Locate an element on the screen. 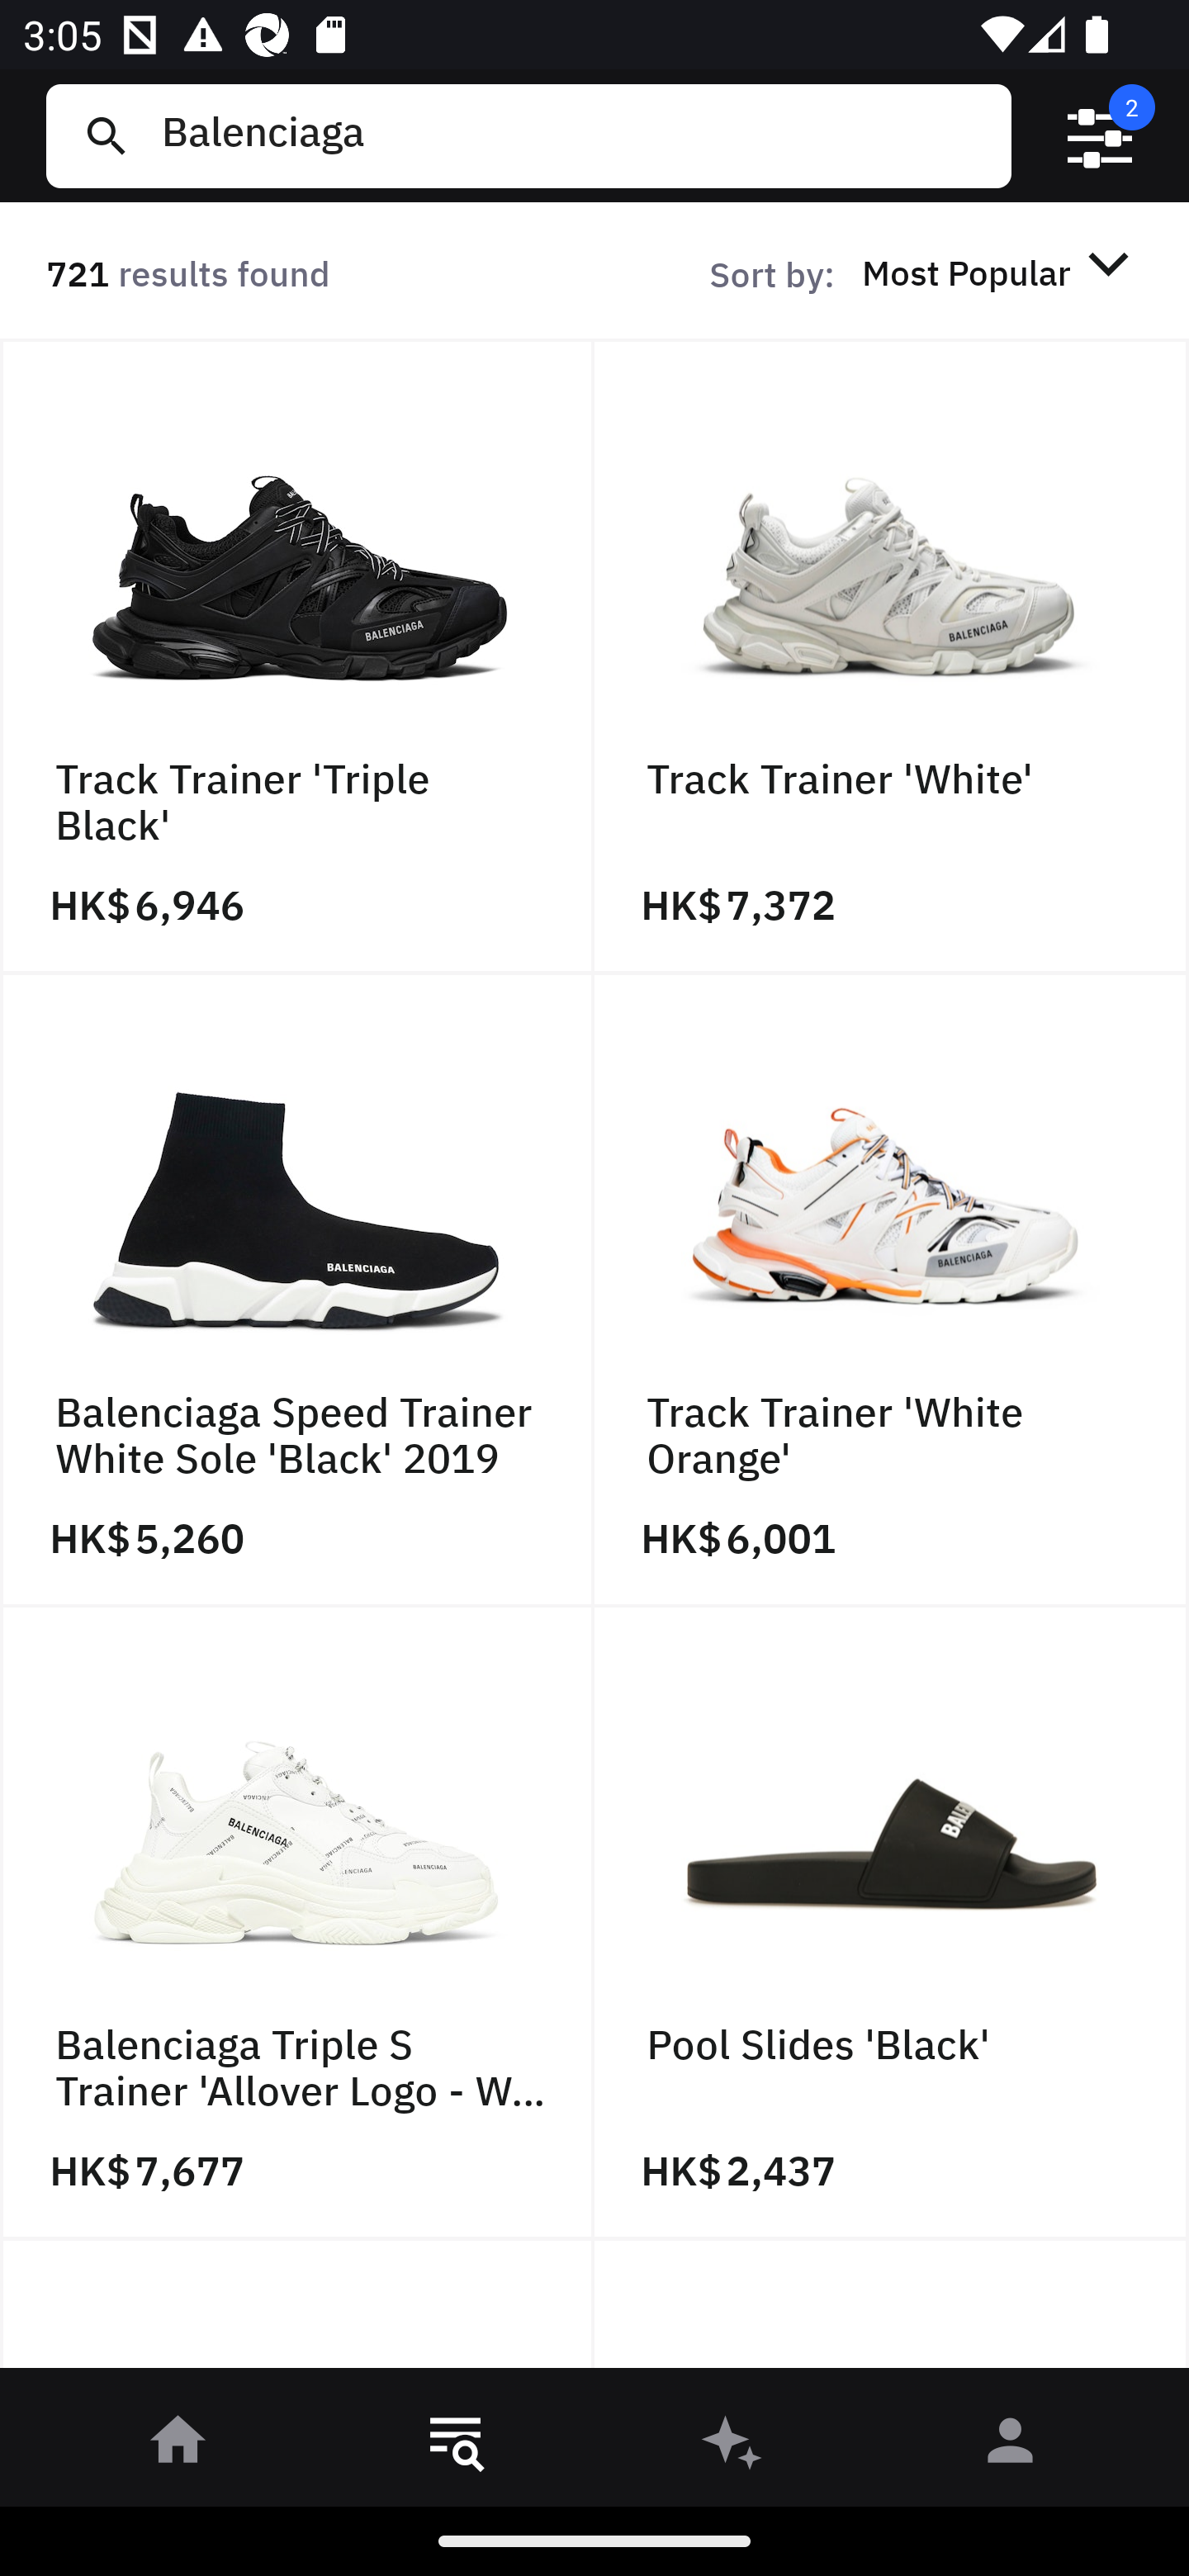  Track Trainer 'White' HK$ 7,372 is located at coordinates (892, 656).